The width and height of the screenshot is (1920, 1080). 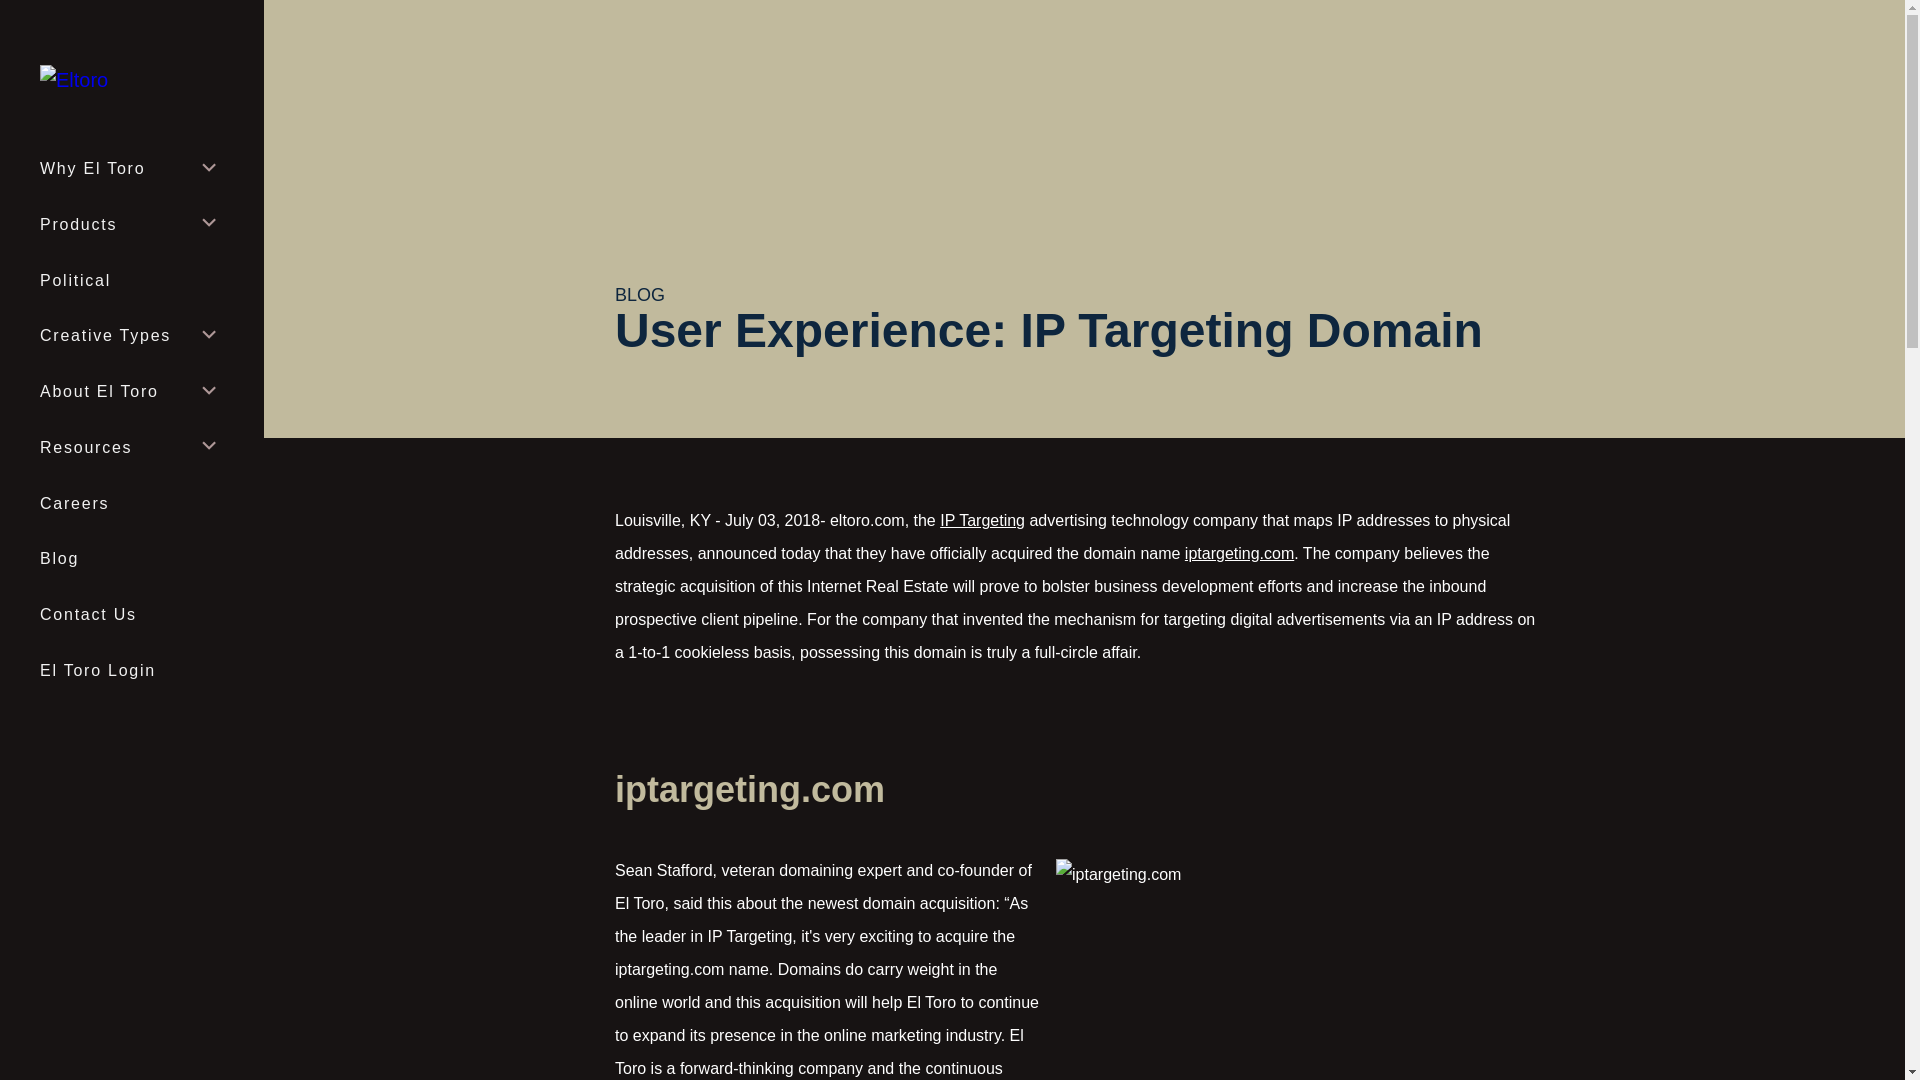 What do you see at coordinates (131, 559) in the screenshot?
I see `Blog` at bounding box center [131, 559].